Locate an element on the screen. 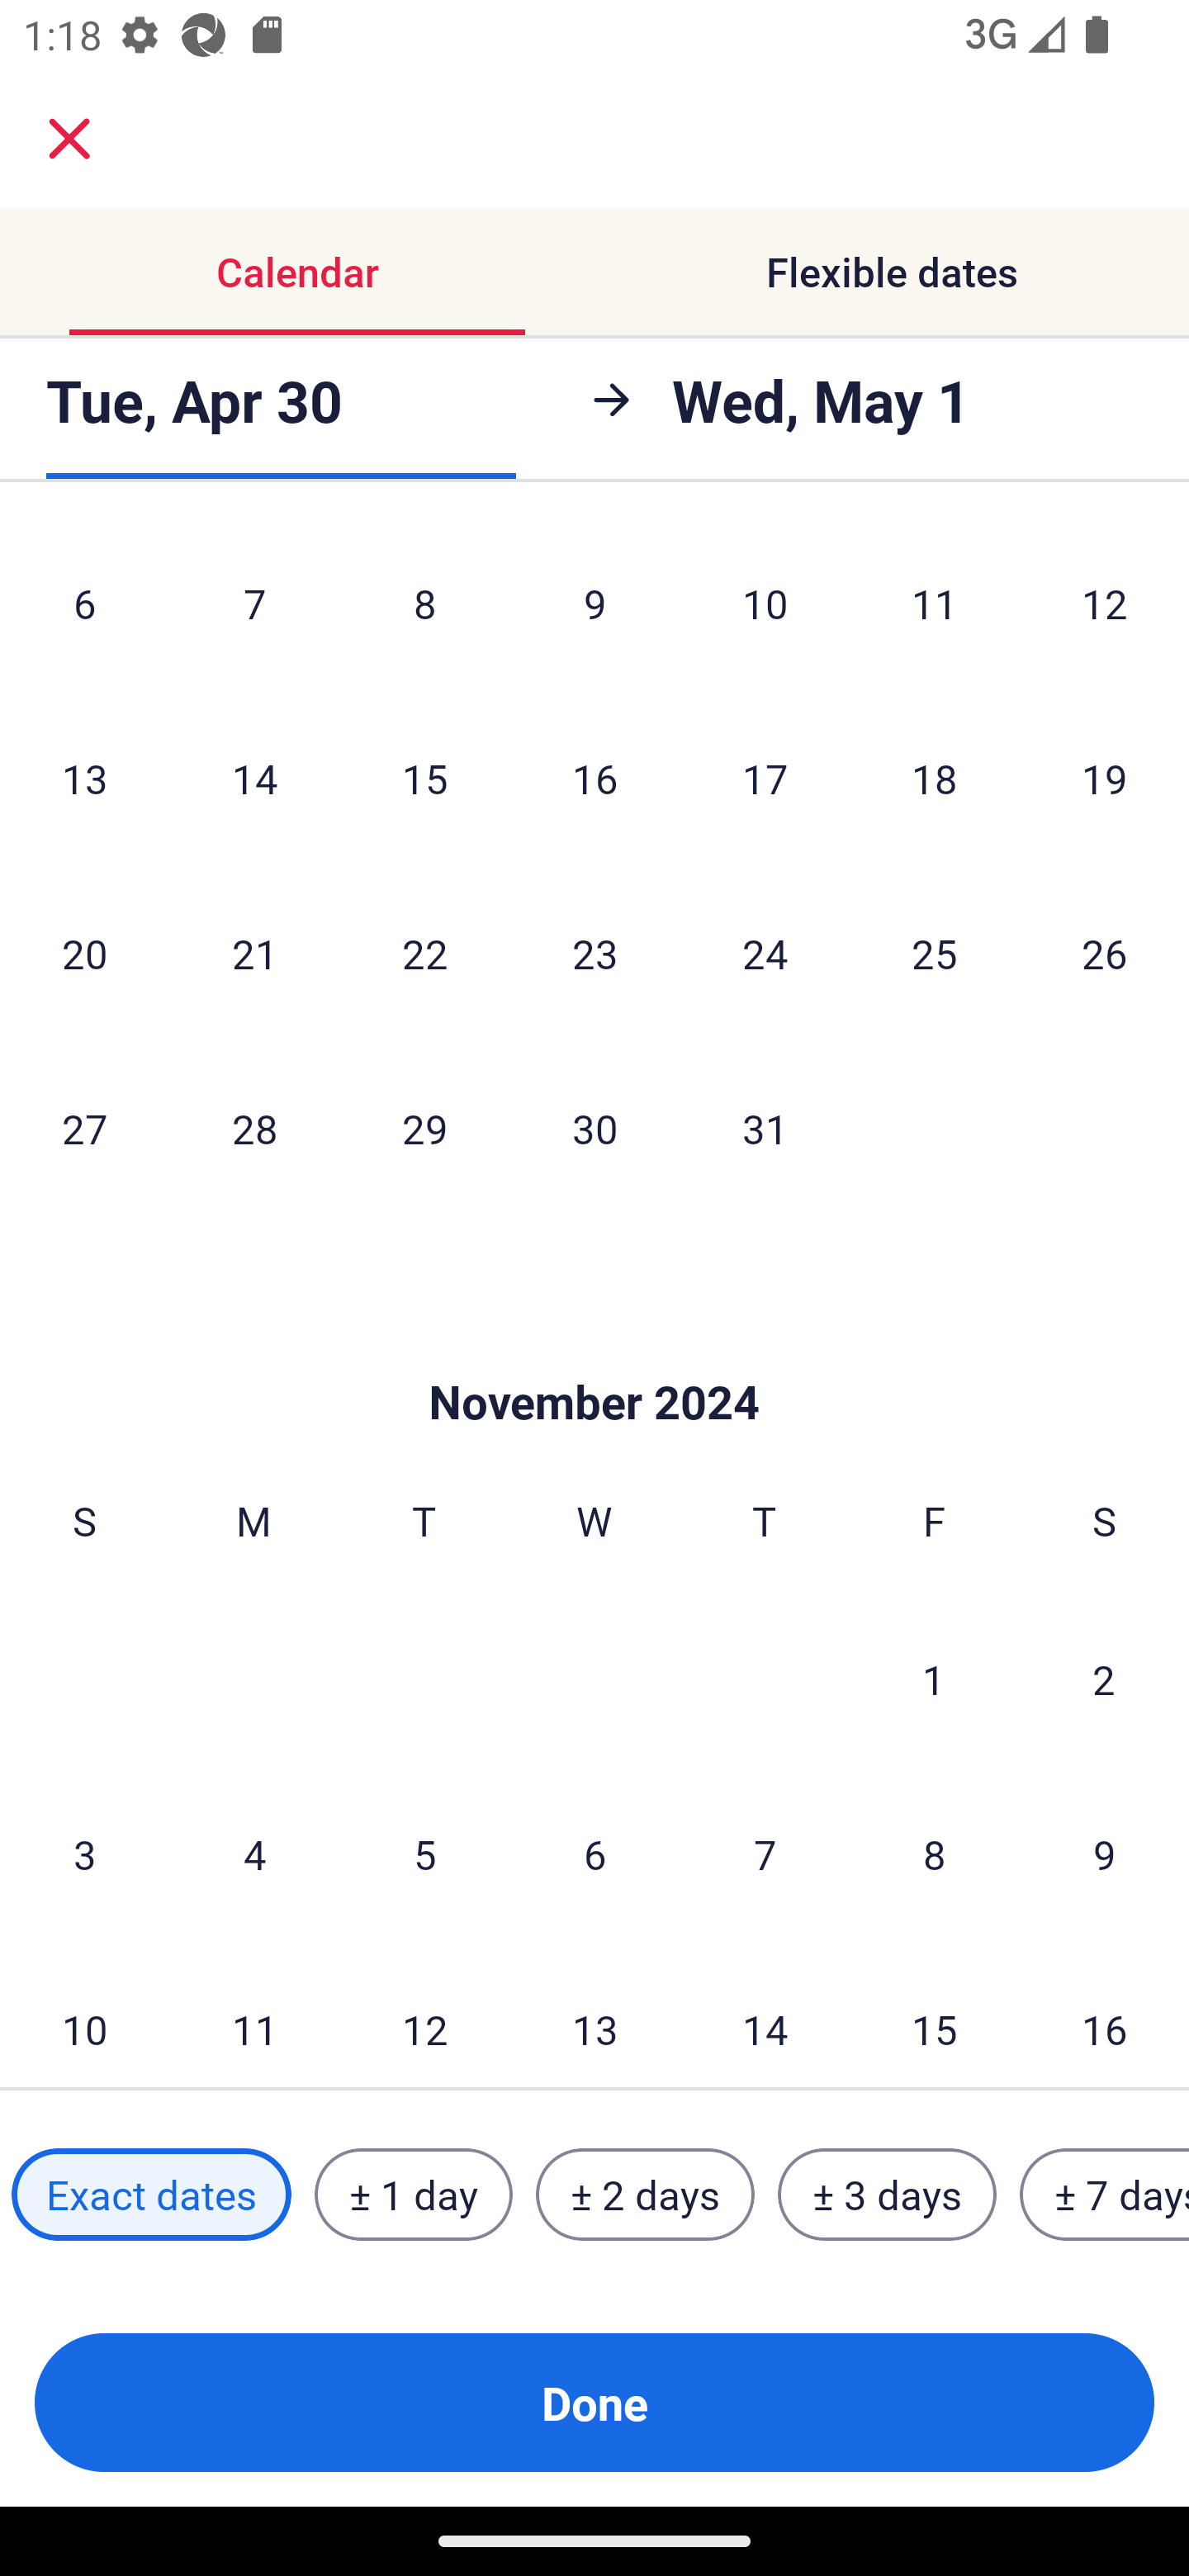  29 Tuesday, October 29, 2024 is located at coordinates (424, 1128).